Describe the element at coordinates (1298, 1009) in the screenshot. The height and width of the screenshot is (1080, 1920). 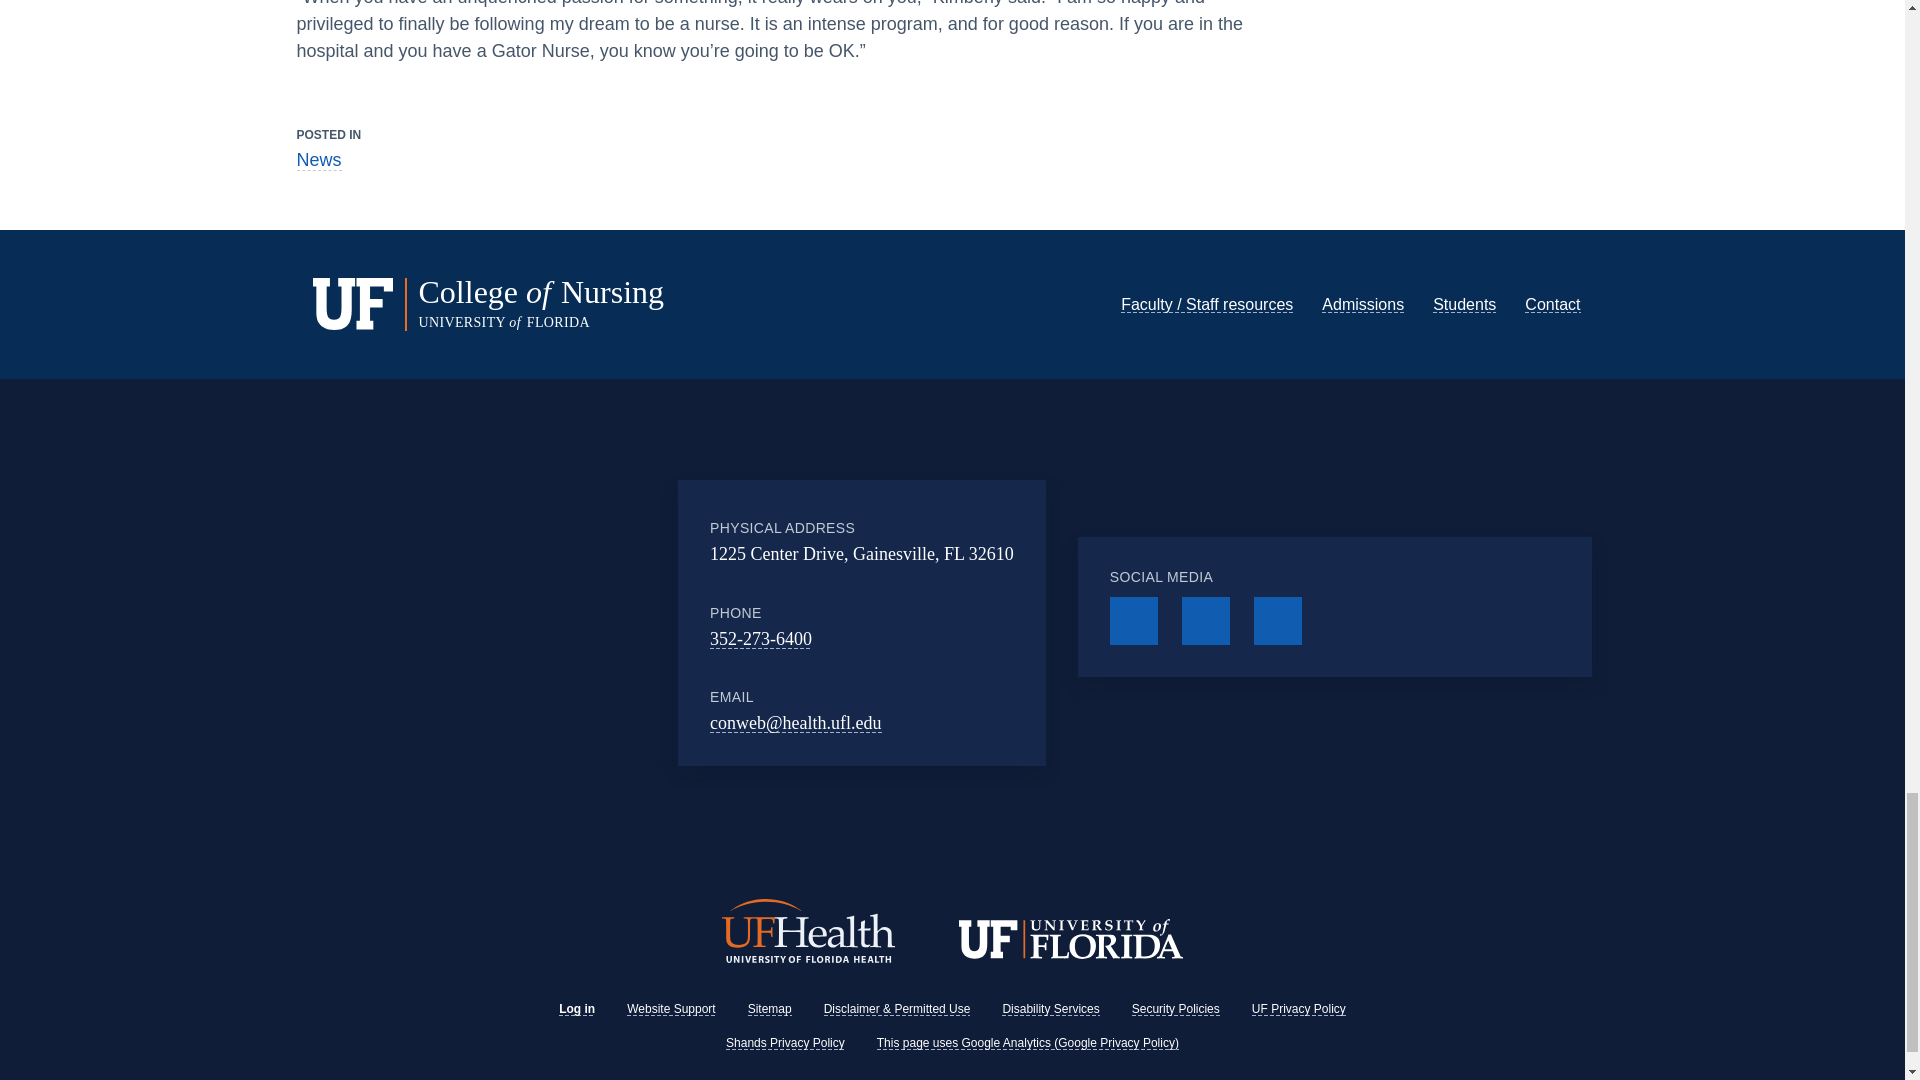
I see `UF Privacy Policy` at that location.